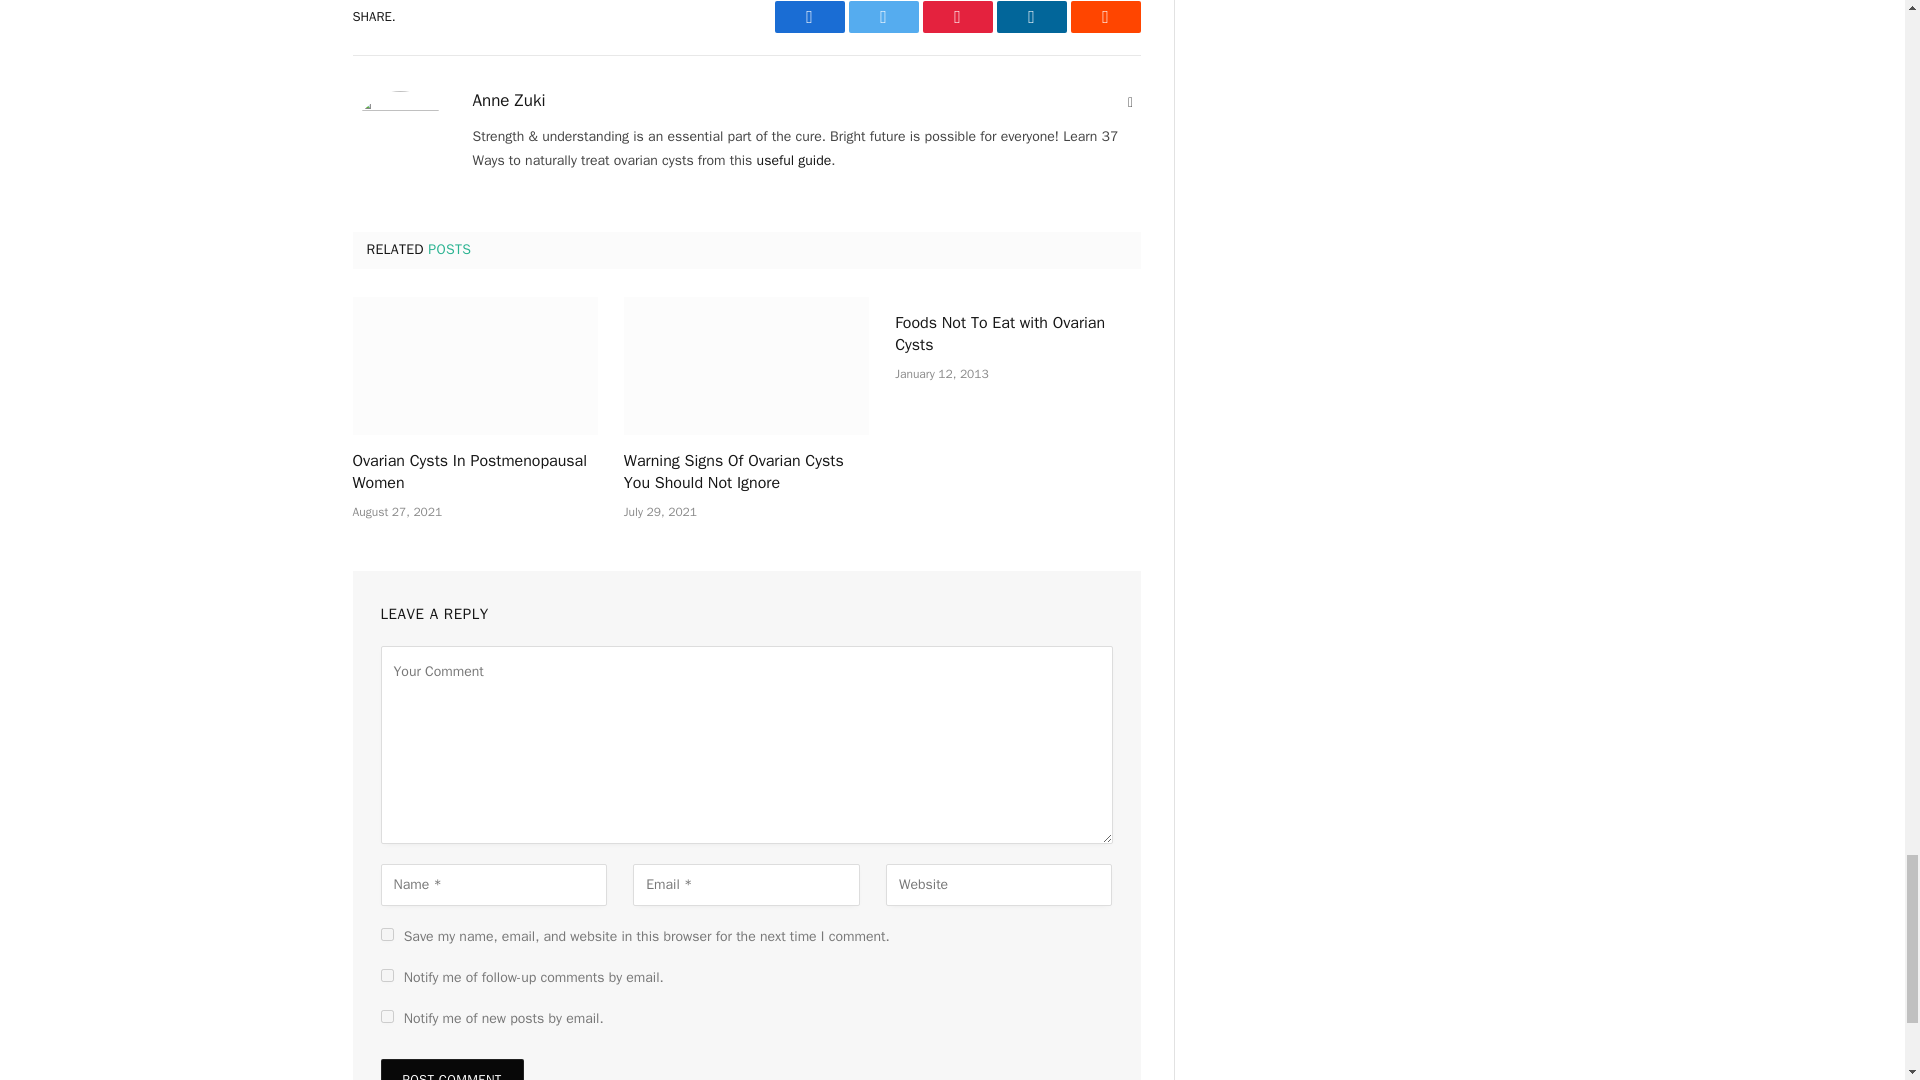 The width and height of the screenshot is (1920, 1080). Describe the element at coordinates (386, 974) in the screenshot. I see `subscribe` at that location.